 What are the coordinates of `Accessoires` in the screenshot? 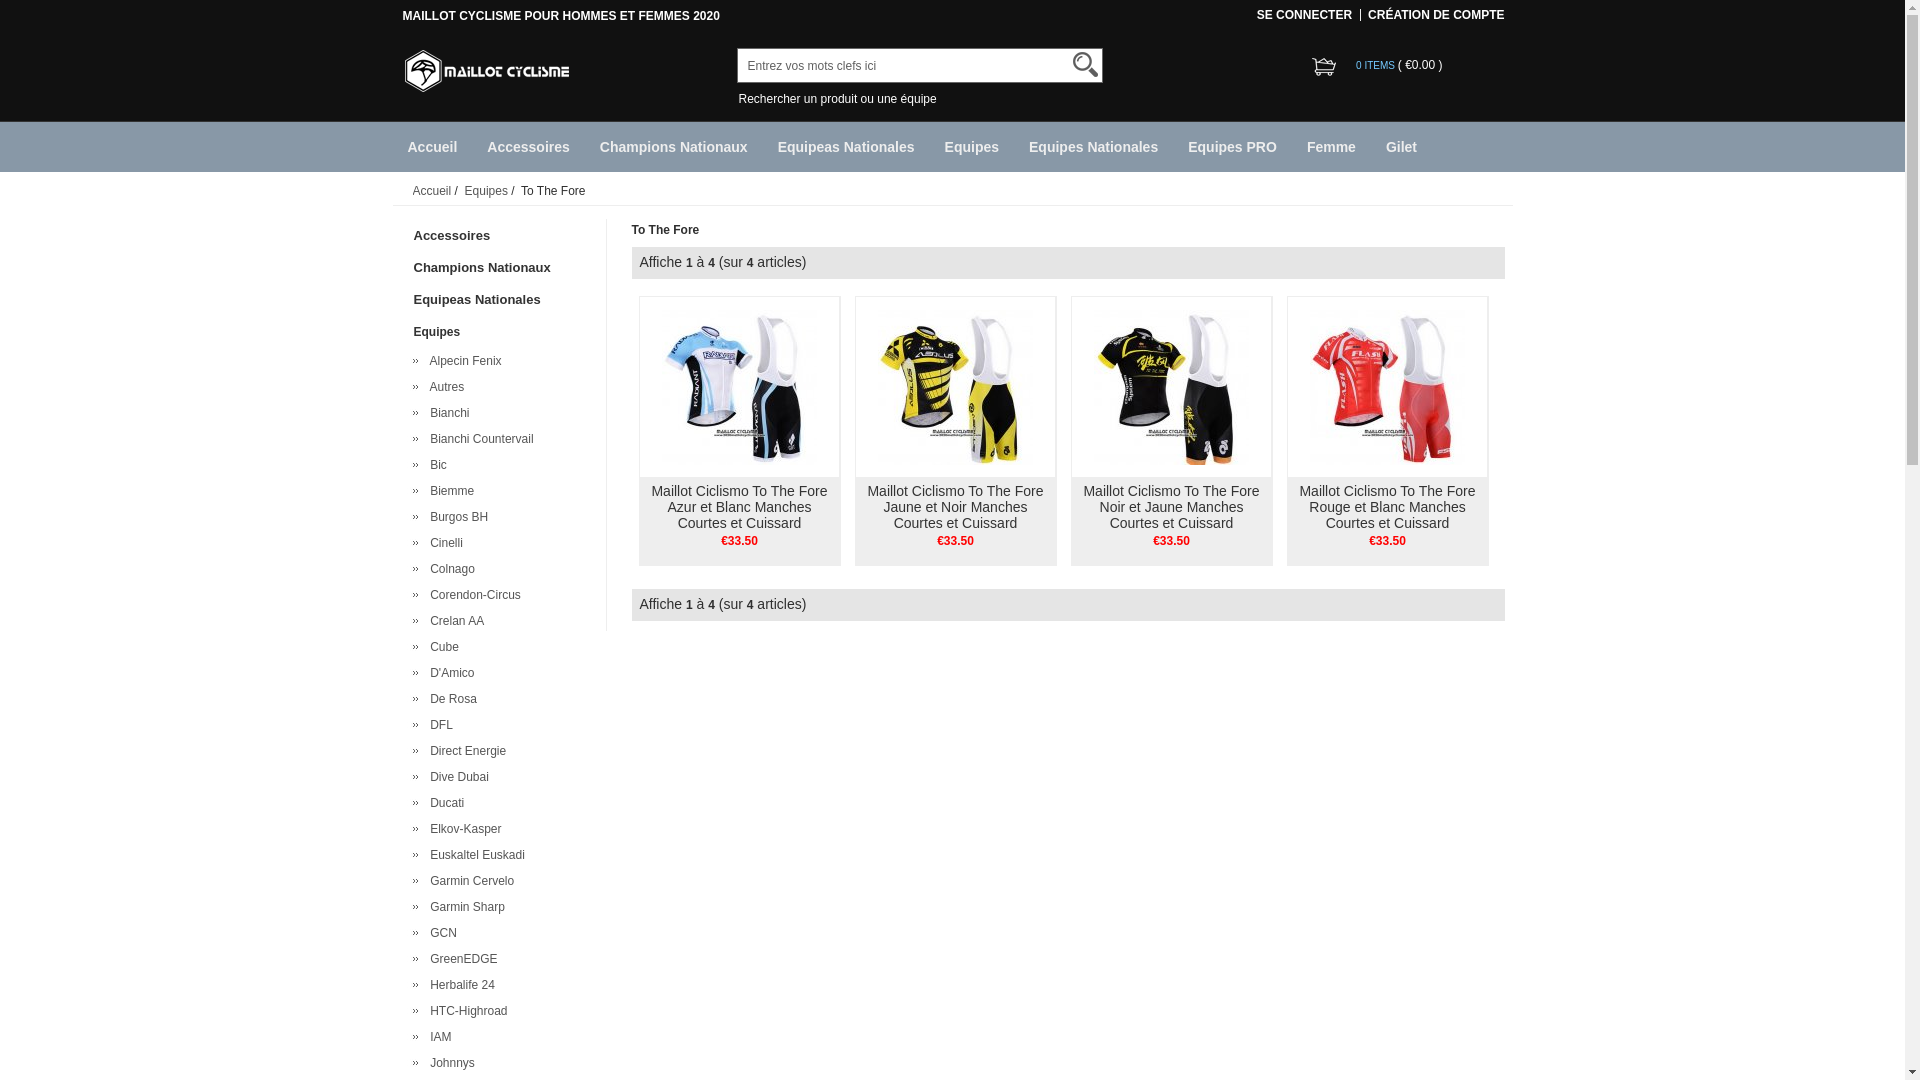 It's located at (528, 147).